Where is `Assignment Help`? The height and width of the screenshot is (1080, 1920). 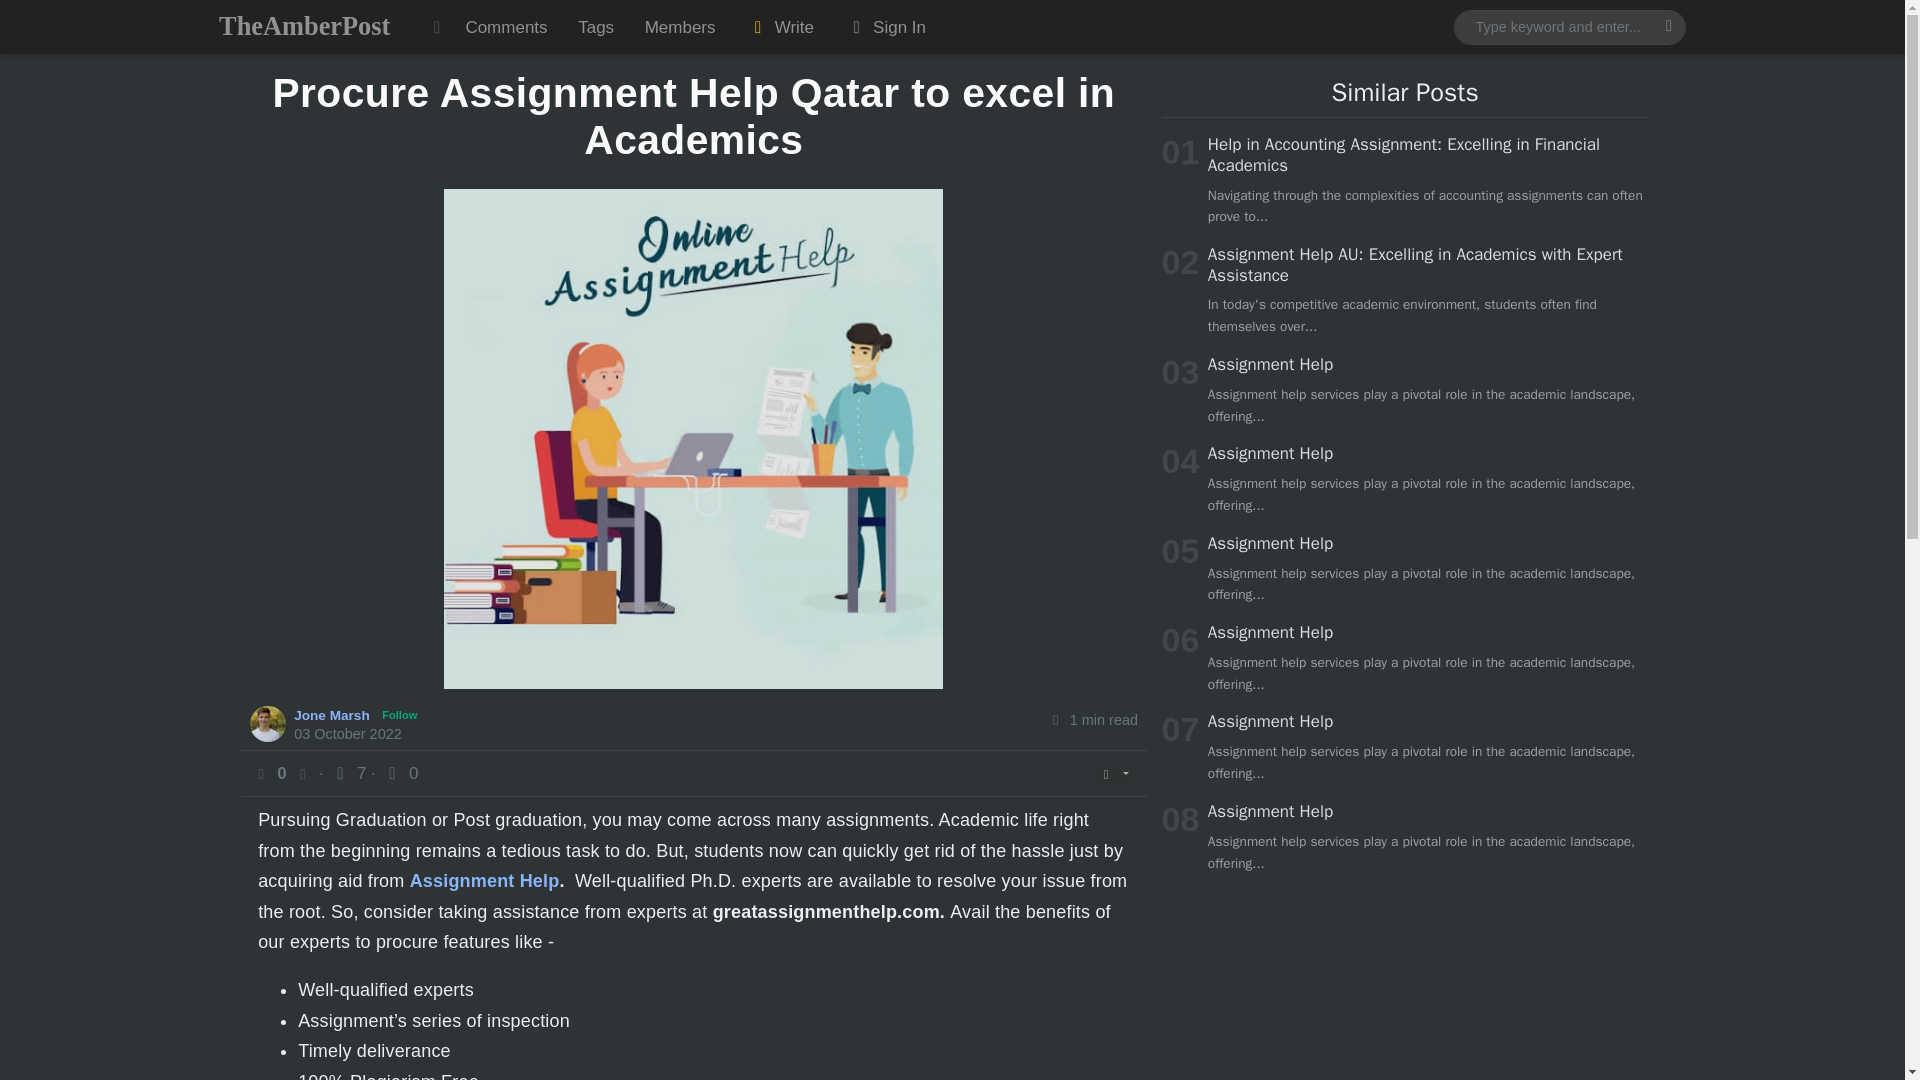 Assignment Help is located at coordinates (1270, 453).